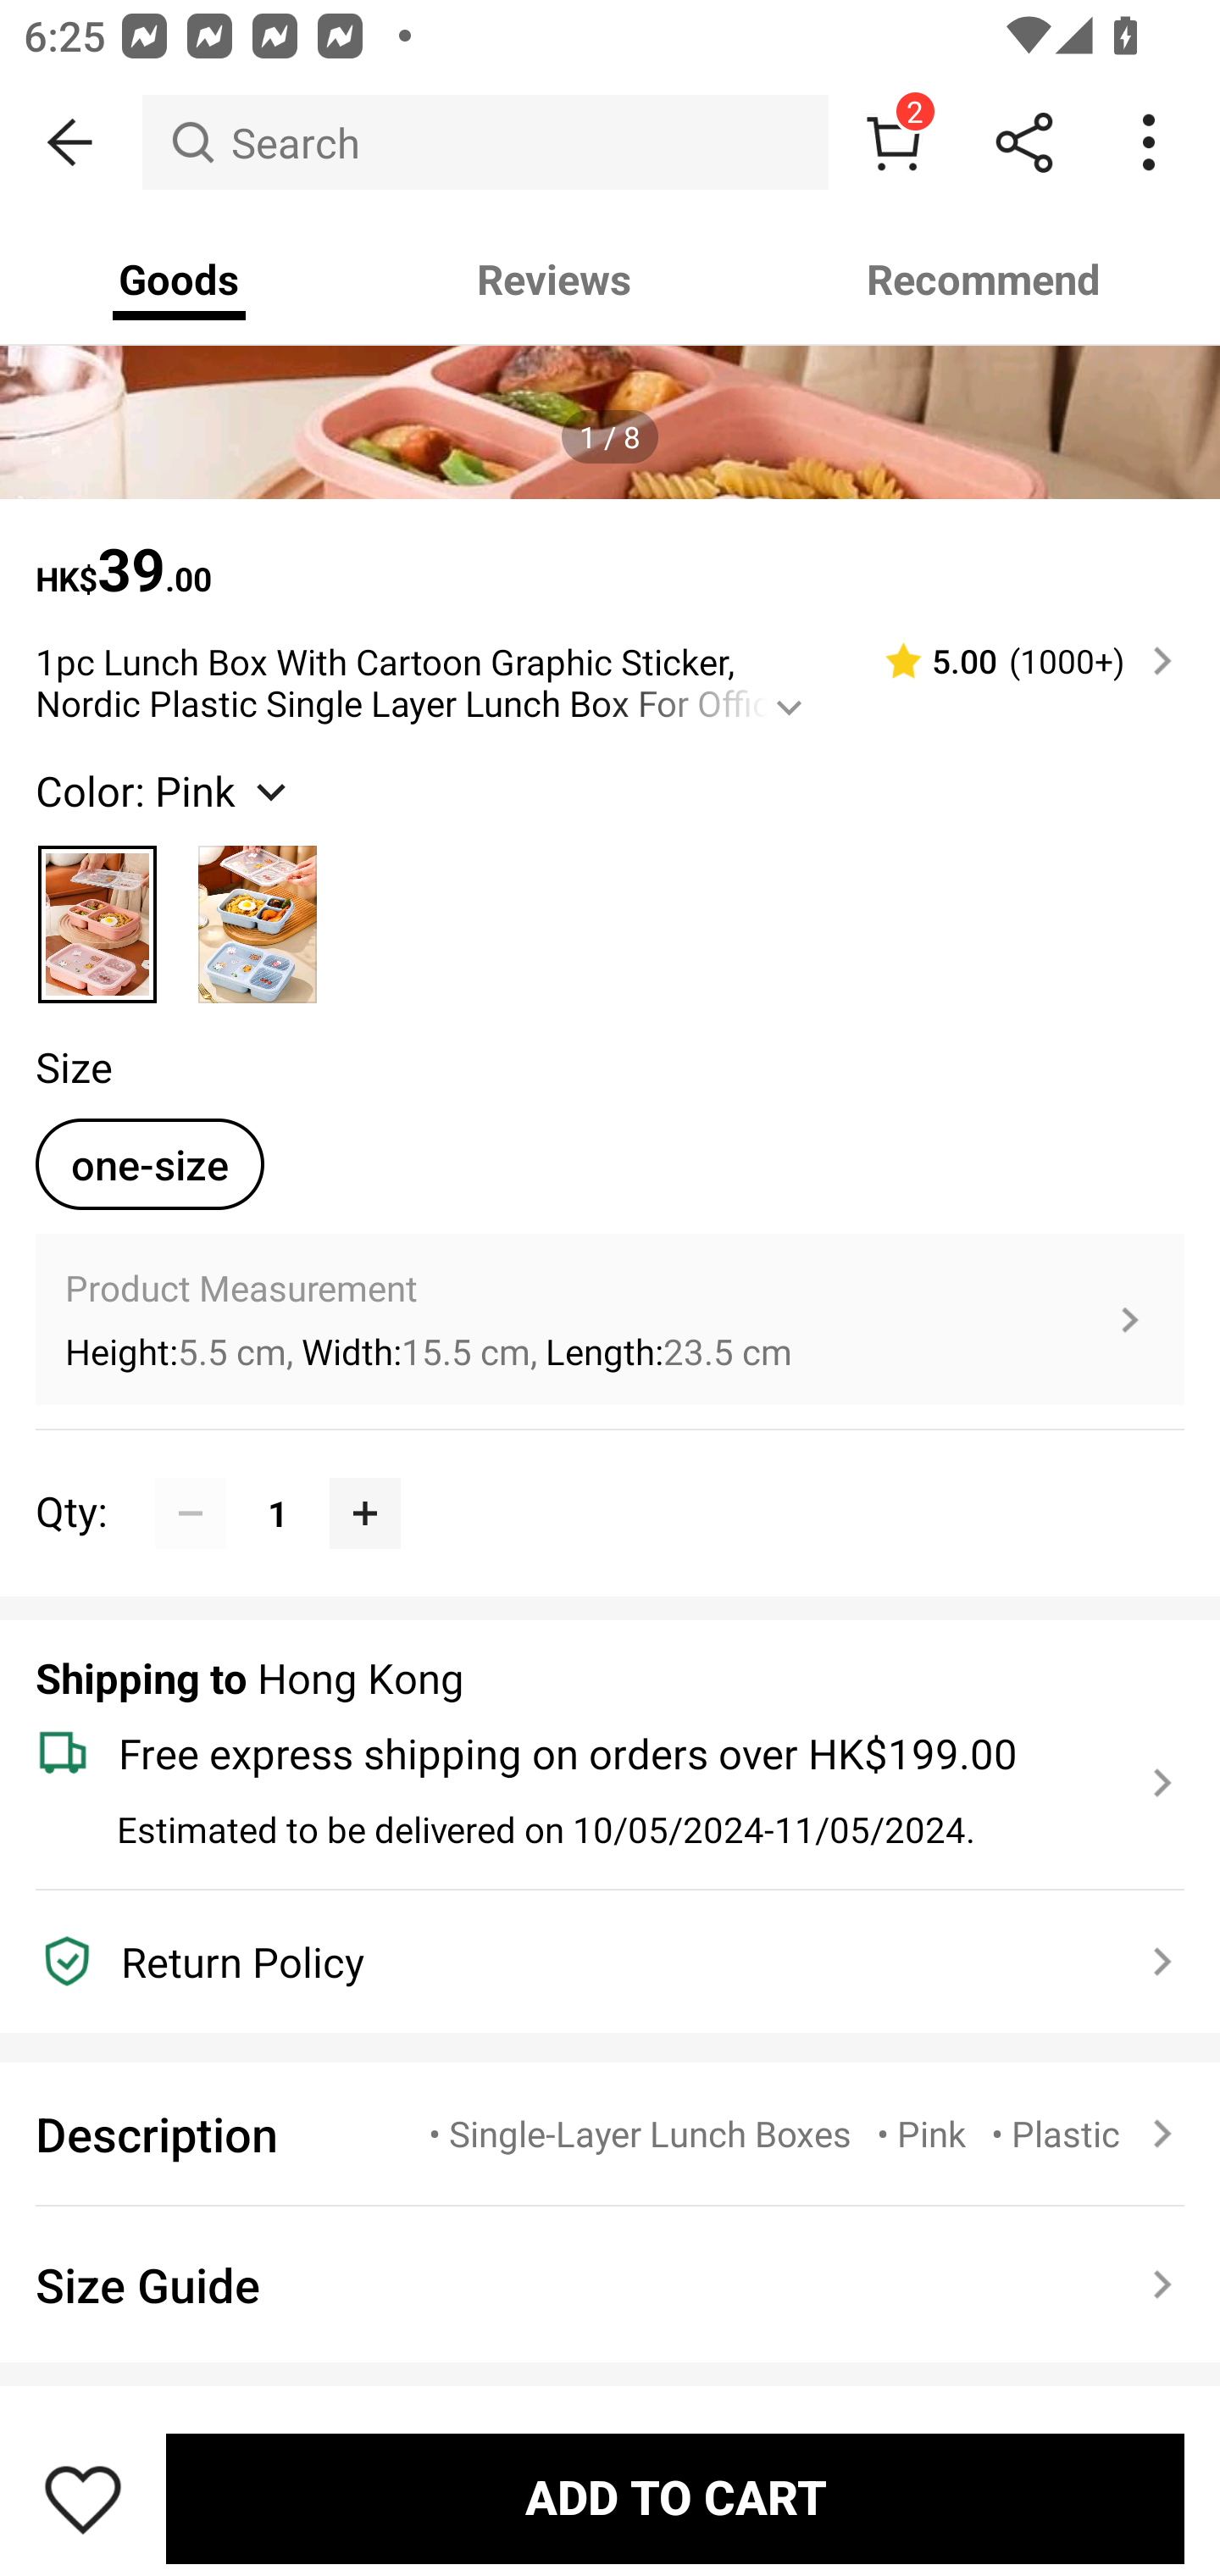  I want to click on Multicolor, so click(258, 910).